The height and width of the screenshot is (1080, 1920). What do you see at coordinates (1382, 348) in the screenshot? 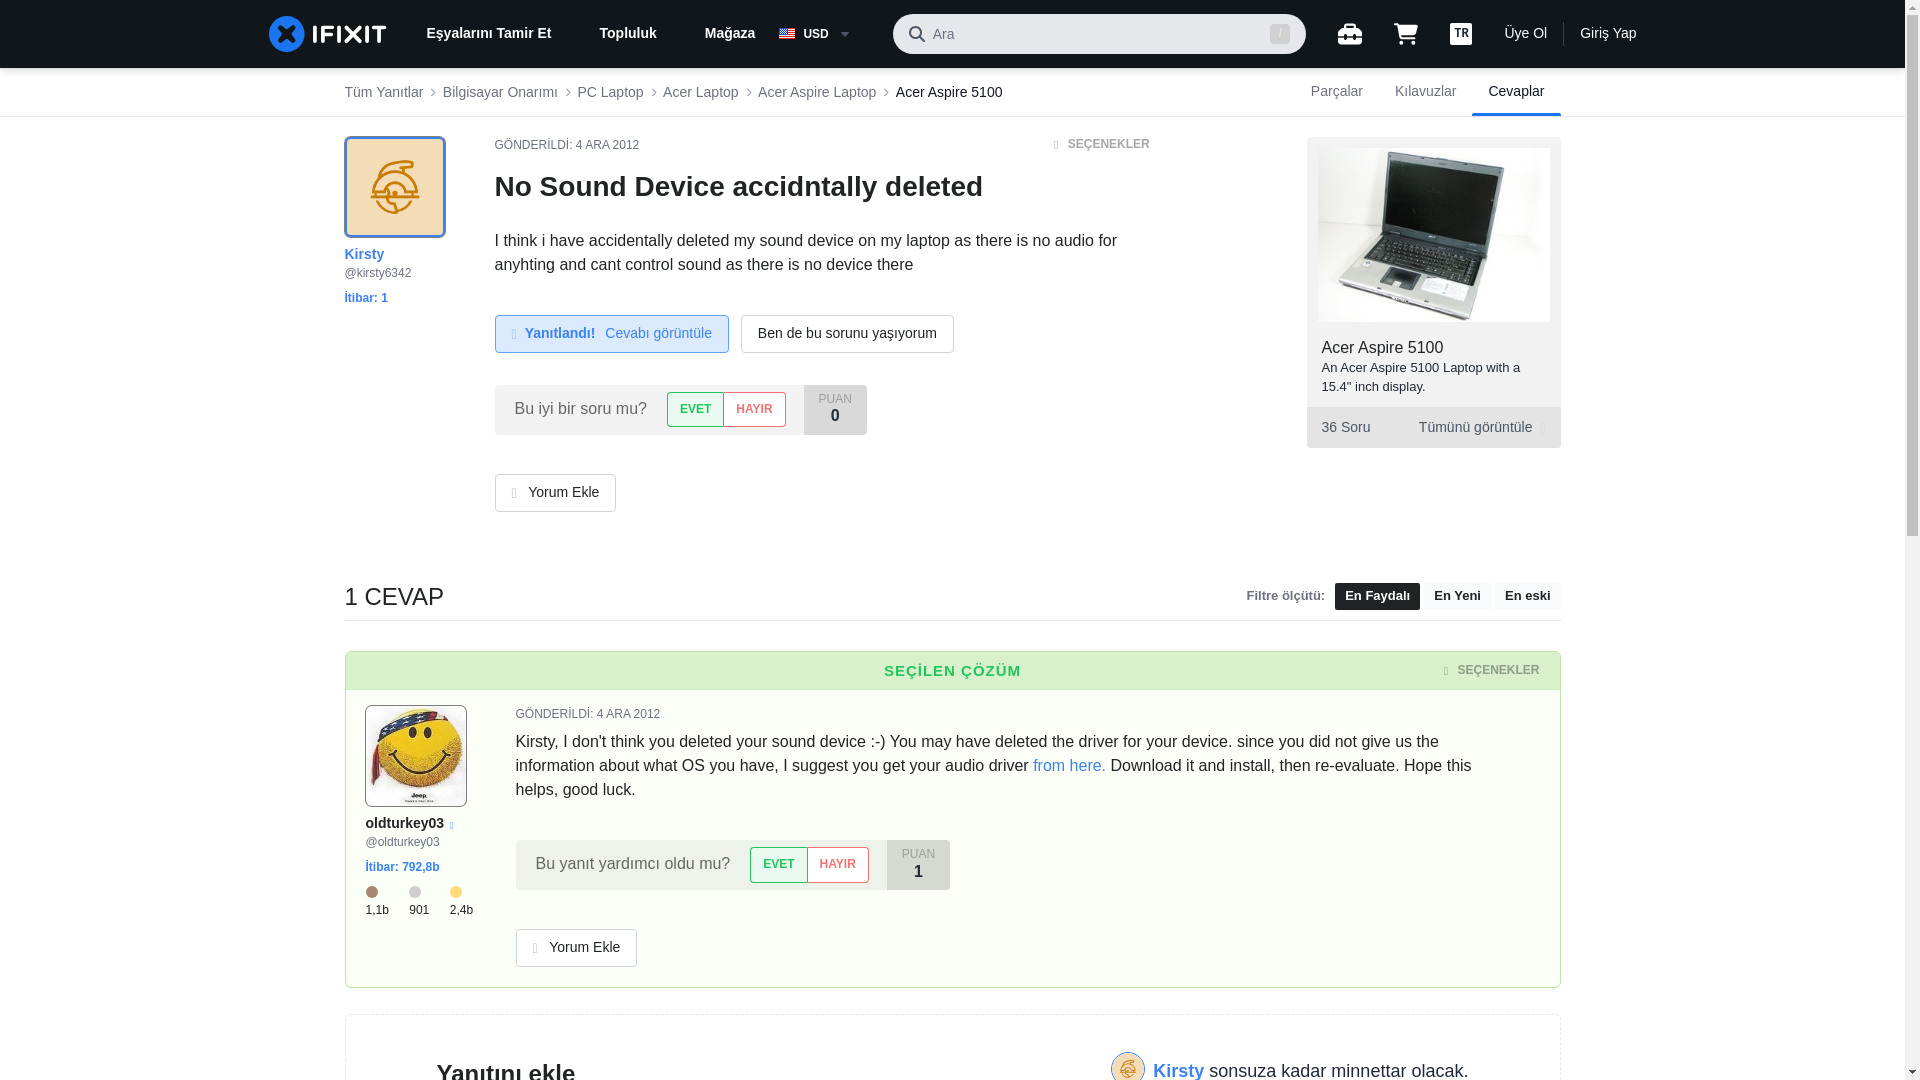
I see `Acer Aspire 5100` at bounding box center [1382, 348].